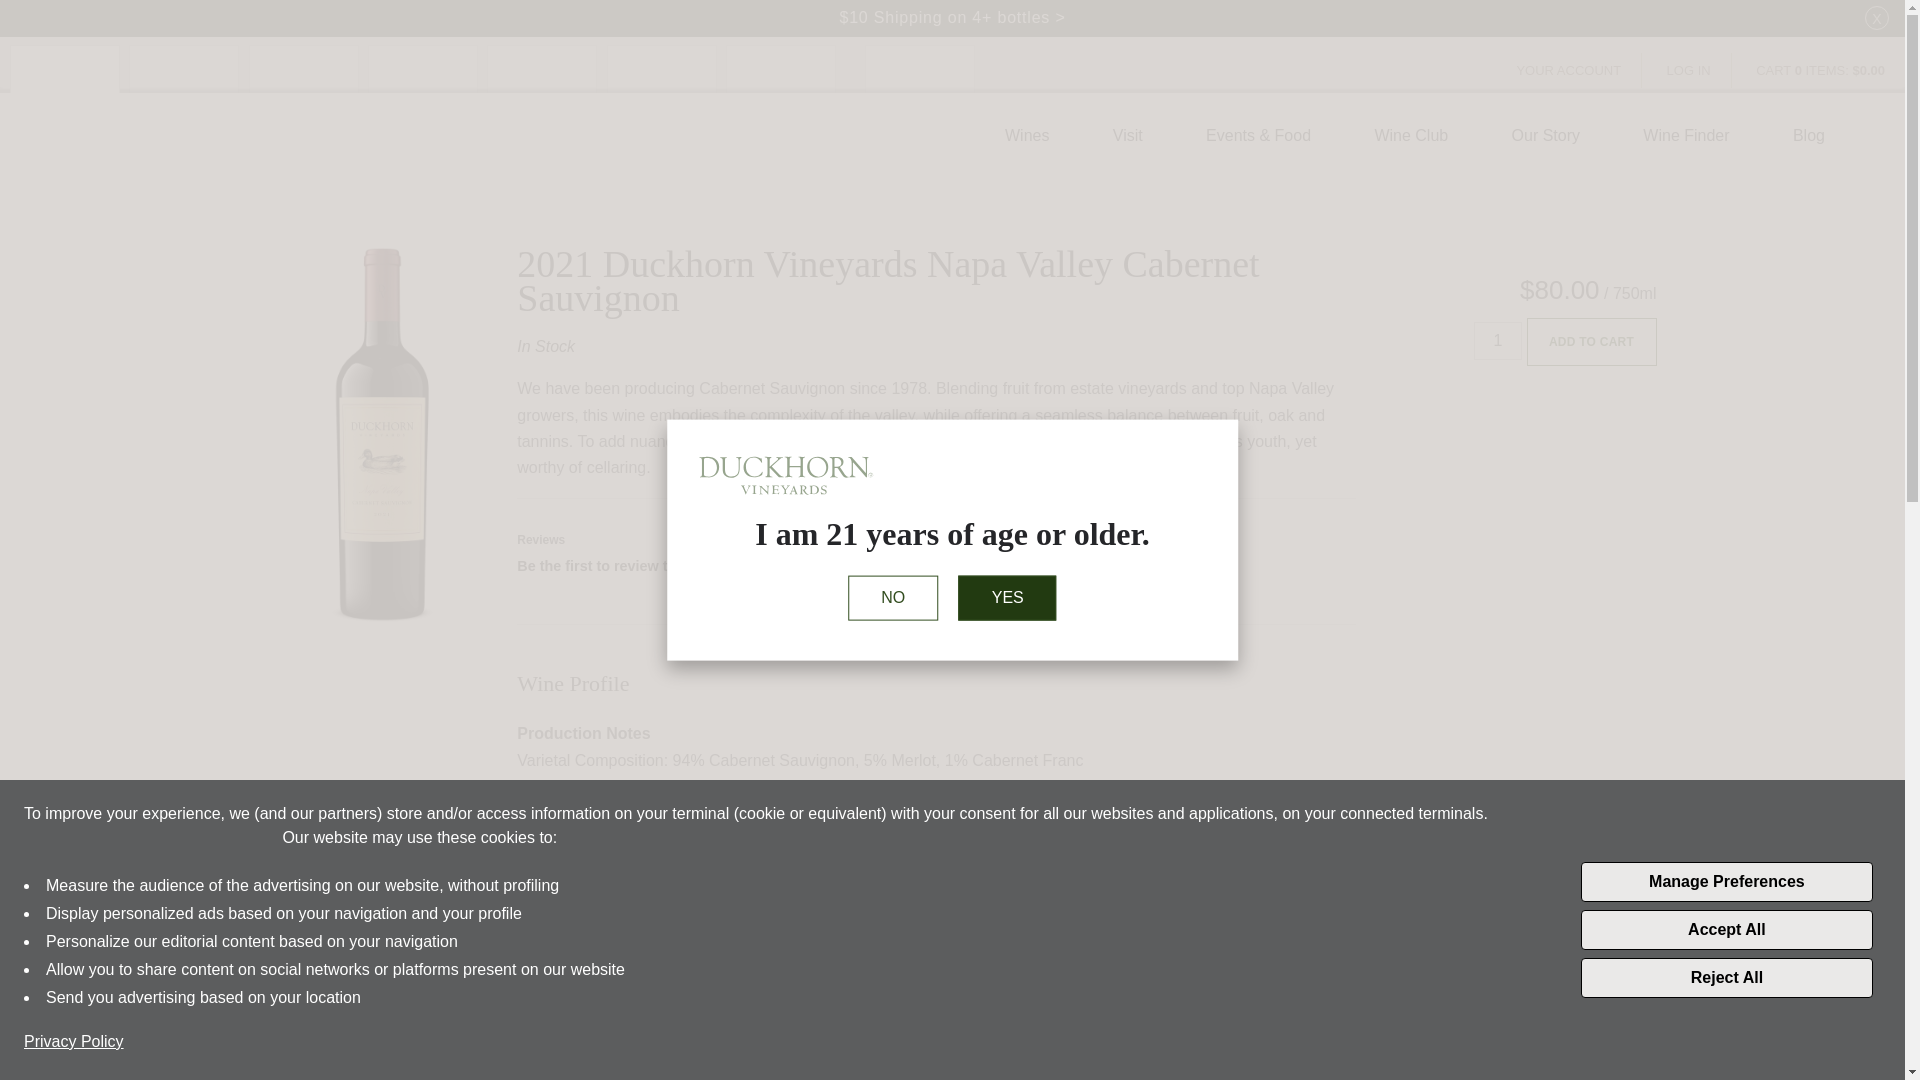 The image size is (1920, 1080). Describe the element at coordinates (74, 1042) in the screenshot. I see `Privacy Policy` at that location.